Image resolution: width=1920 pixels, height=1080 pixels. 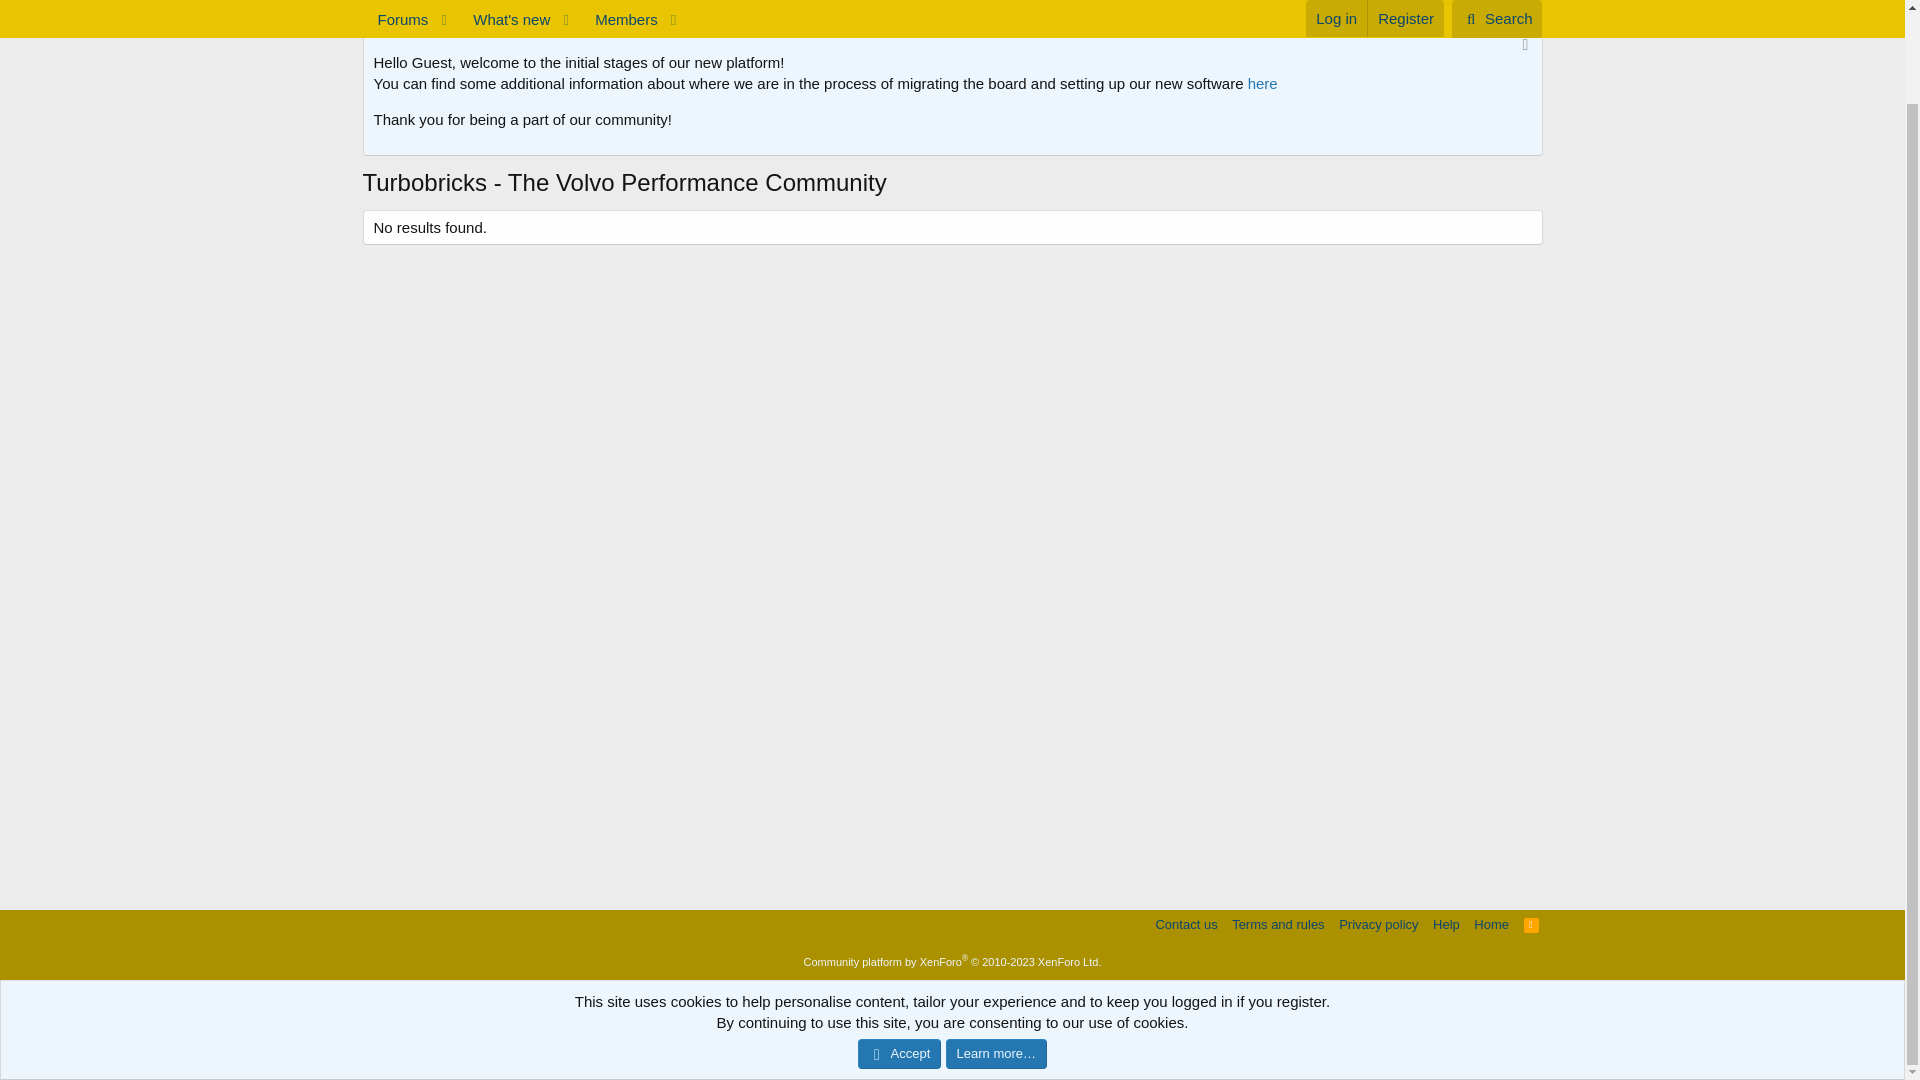 I want to click on RSS, so click(x=1532, y=924).